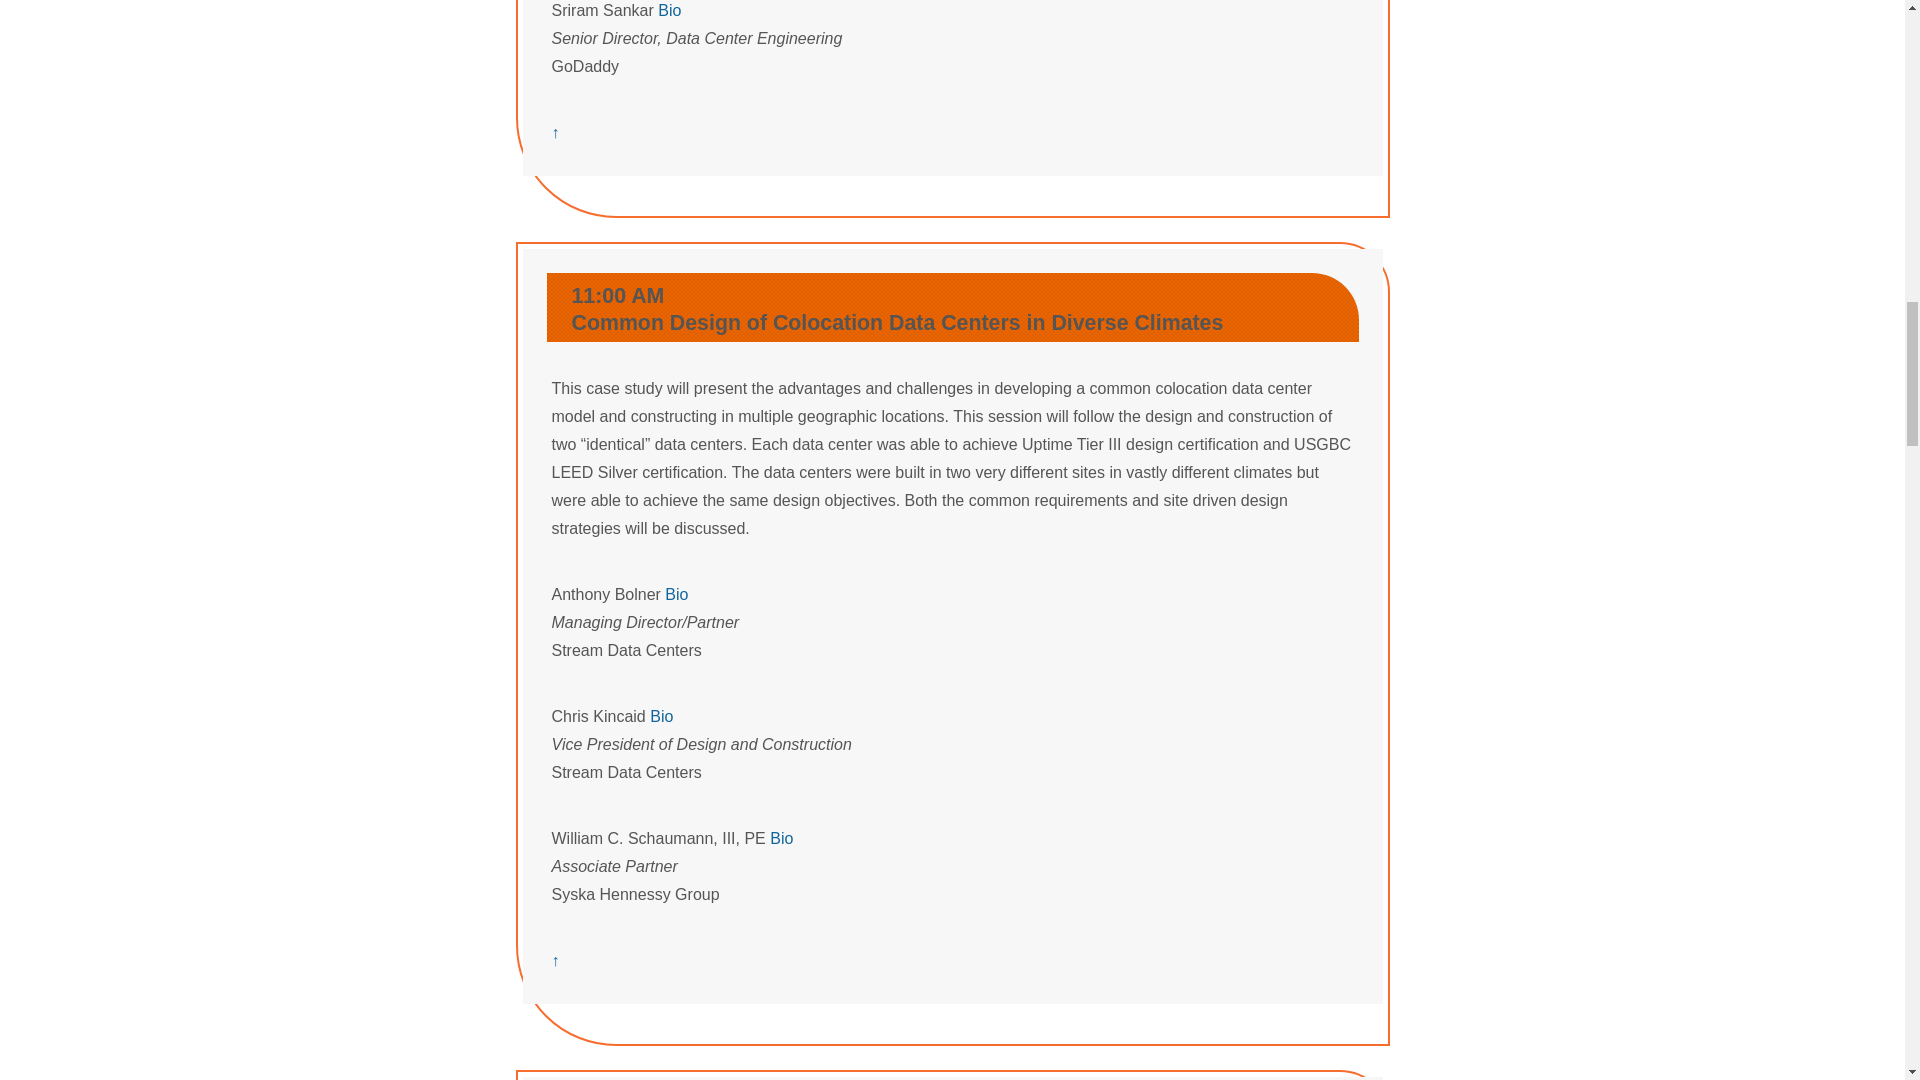  What do you see at coordinates (676, 594) in the screenshot?
I see `Bio` at bounding box center [676, 594].